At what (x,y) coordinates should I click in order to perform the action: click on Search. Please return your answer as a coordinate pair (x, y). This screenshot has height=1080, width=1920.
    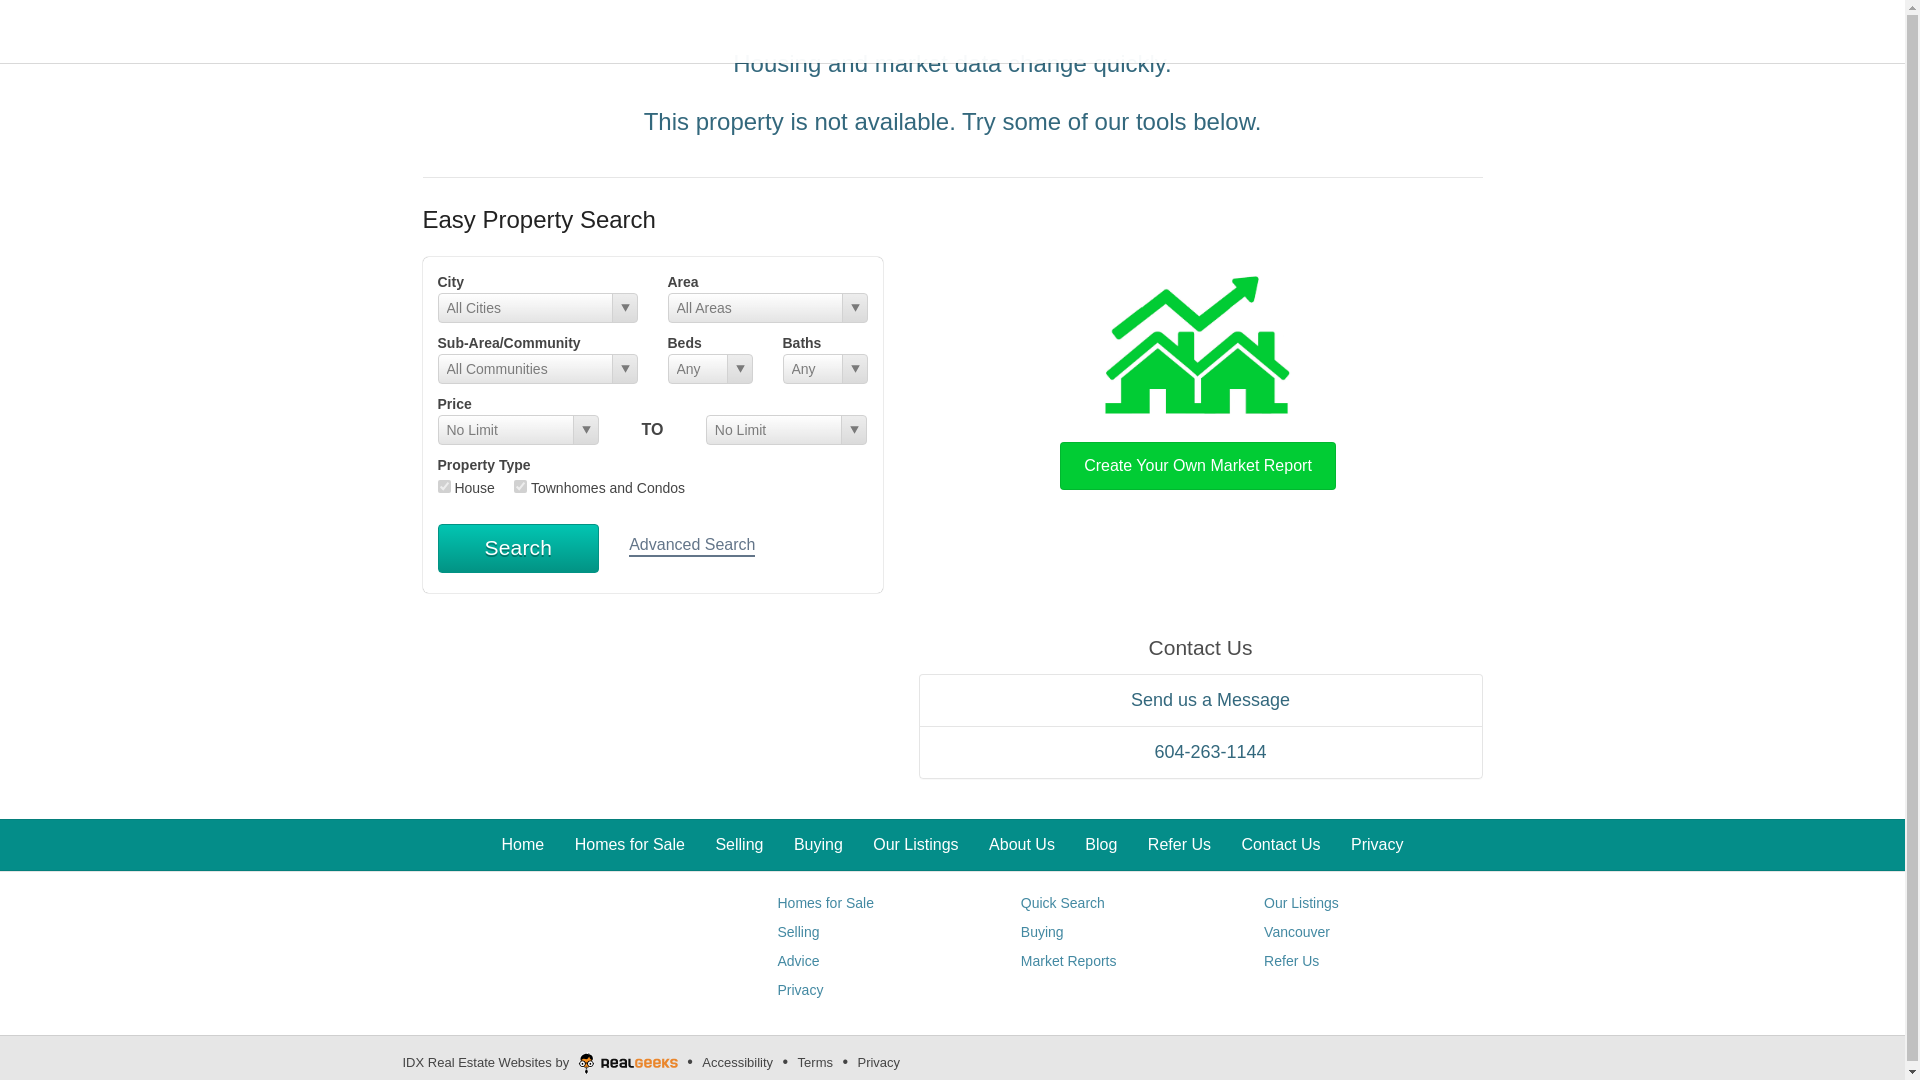
    Looking at the image, I should click on (518, 548).